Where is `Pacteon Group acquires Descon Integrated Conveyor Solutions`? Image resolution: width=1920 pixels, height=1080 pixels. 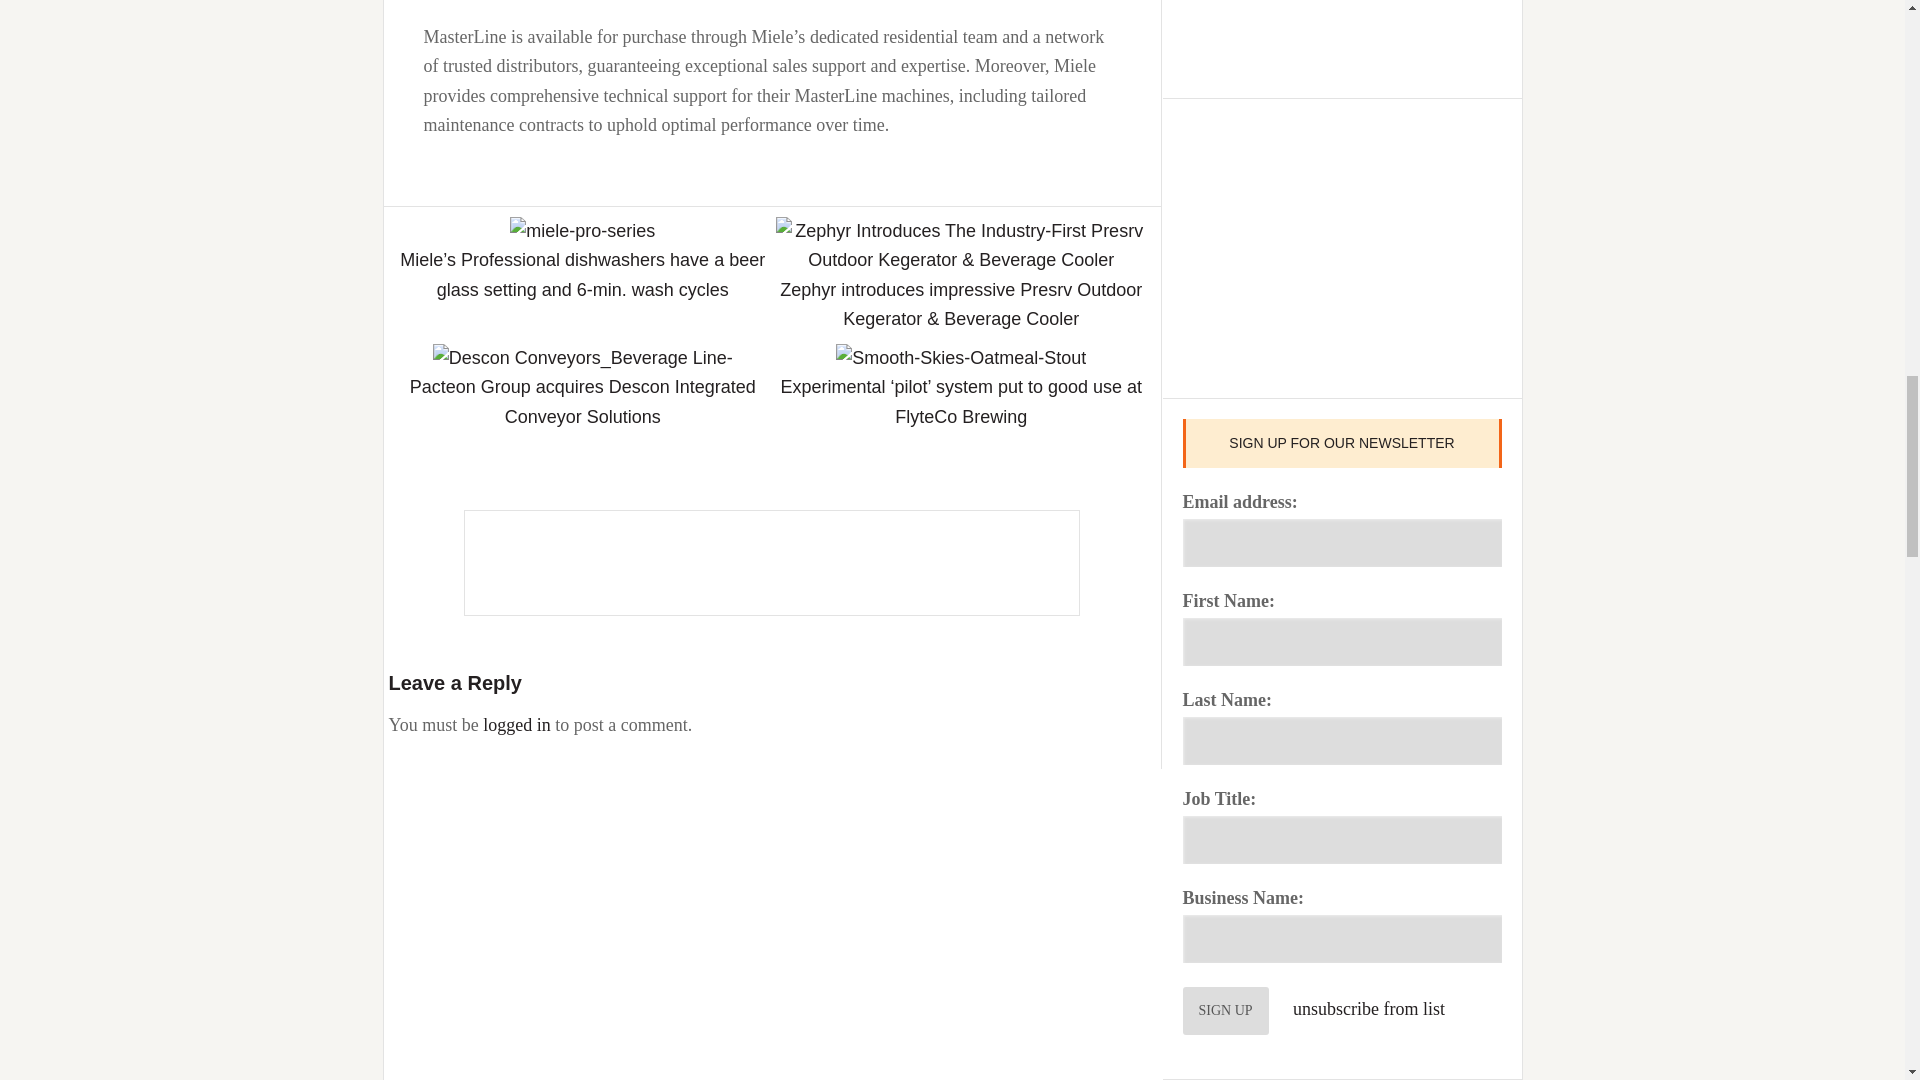 Pacteon Group acquires Descon Integrated Conveyor Solutions is located at coordinates (583, 400).